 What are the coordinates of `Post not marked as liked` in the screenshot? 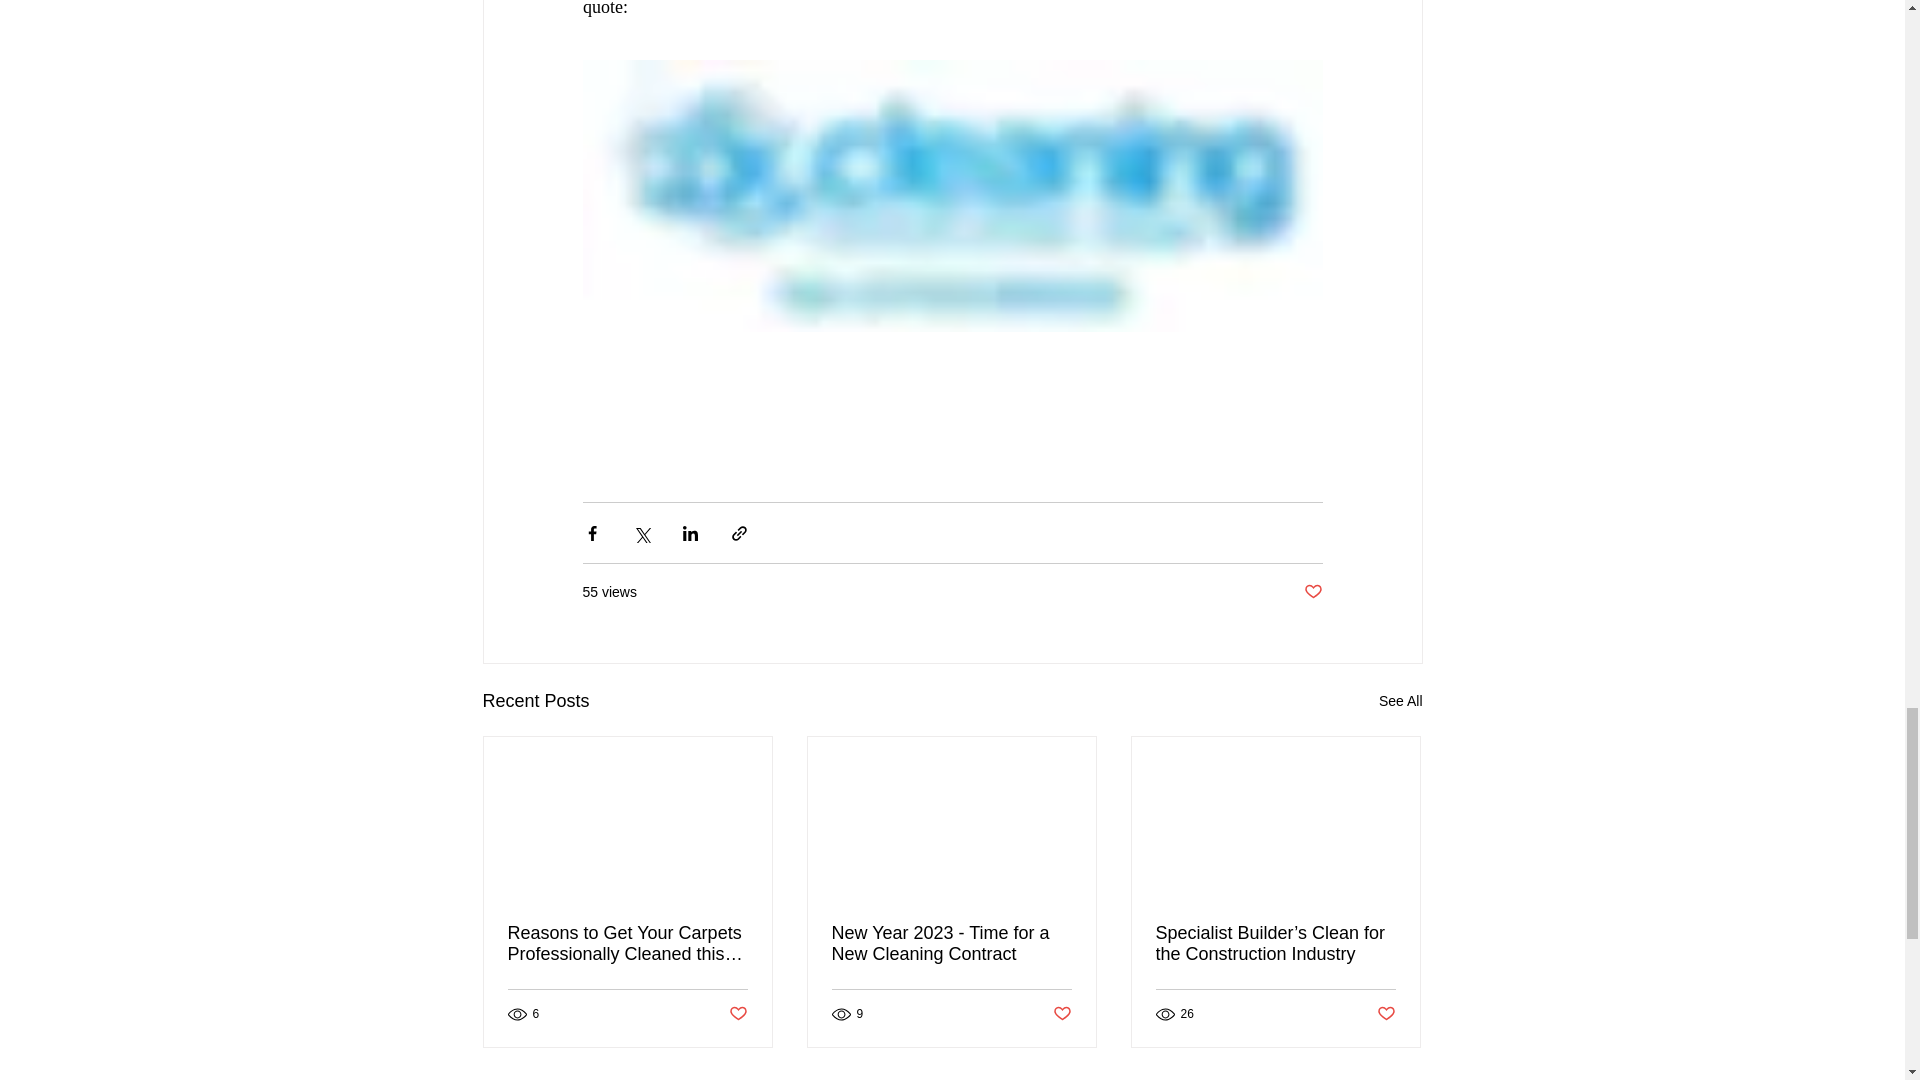 It's located at (1062, 1014).